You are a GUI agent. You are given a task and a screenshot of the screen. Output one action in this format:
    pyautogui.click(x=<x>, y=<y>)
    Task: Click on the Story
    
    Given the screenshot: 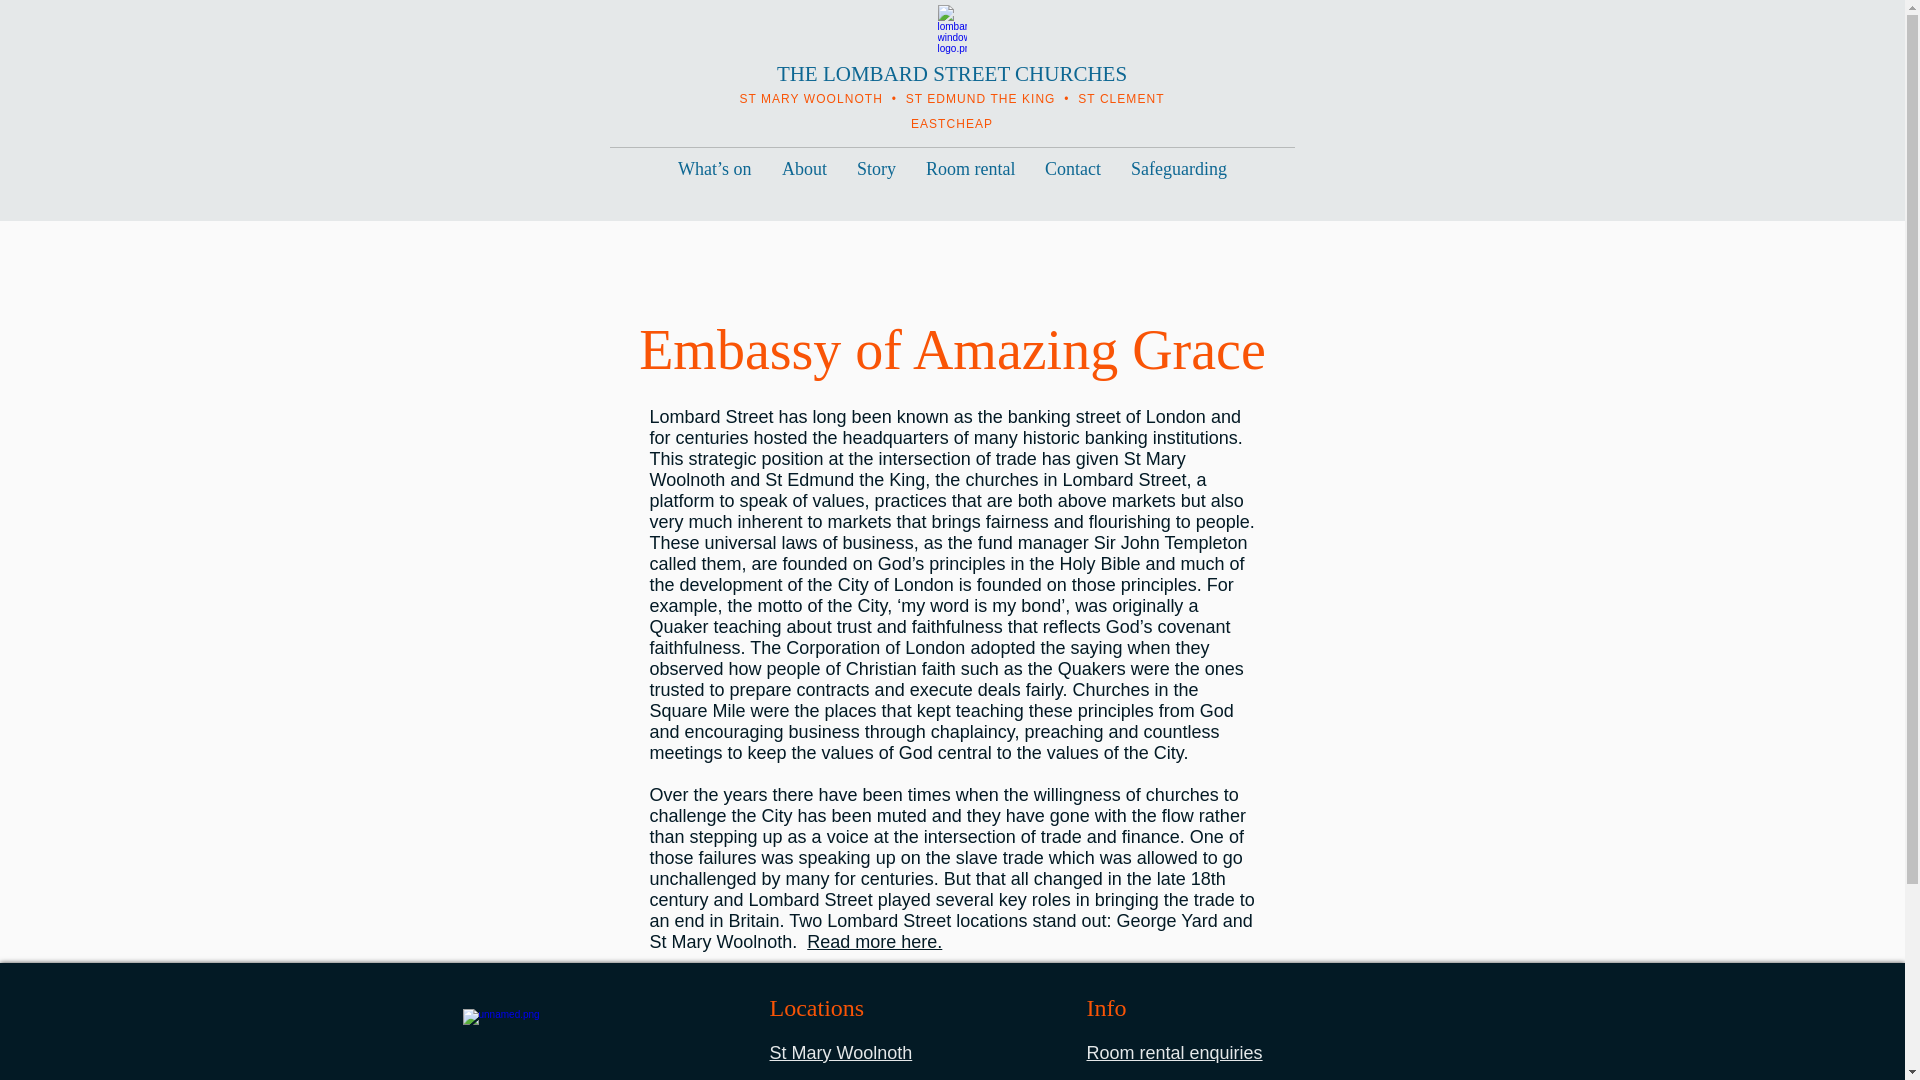 What is the action you would take?
    pyautogui.click(x=876, y=168)
    